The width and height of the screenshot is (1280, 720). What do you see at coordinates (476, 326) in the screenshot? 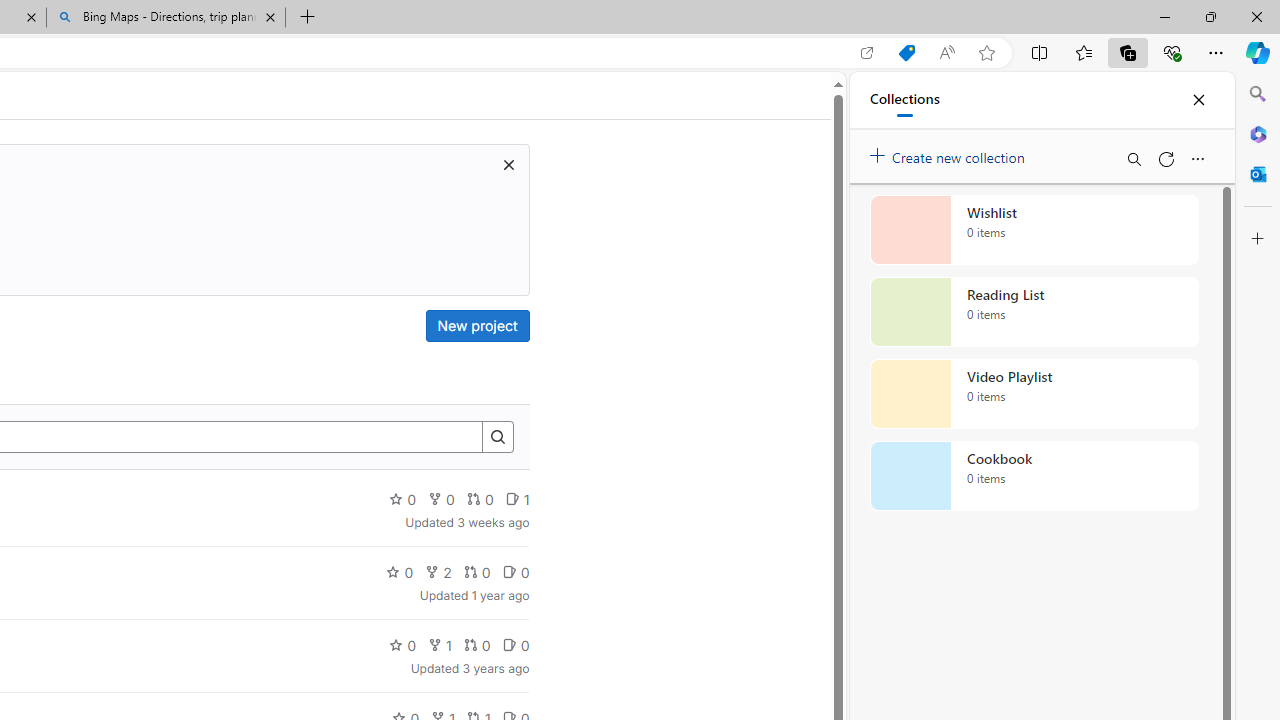
I see `New project` at bounding box center [476, 326].